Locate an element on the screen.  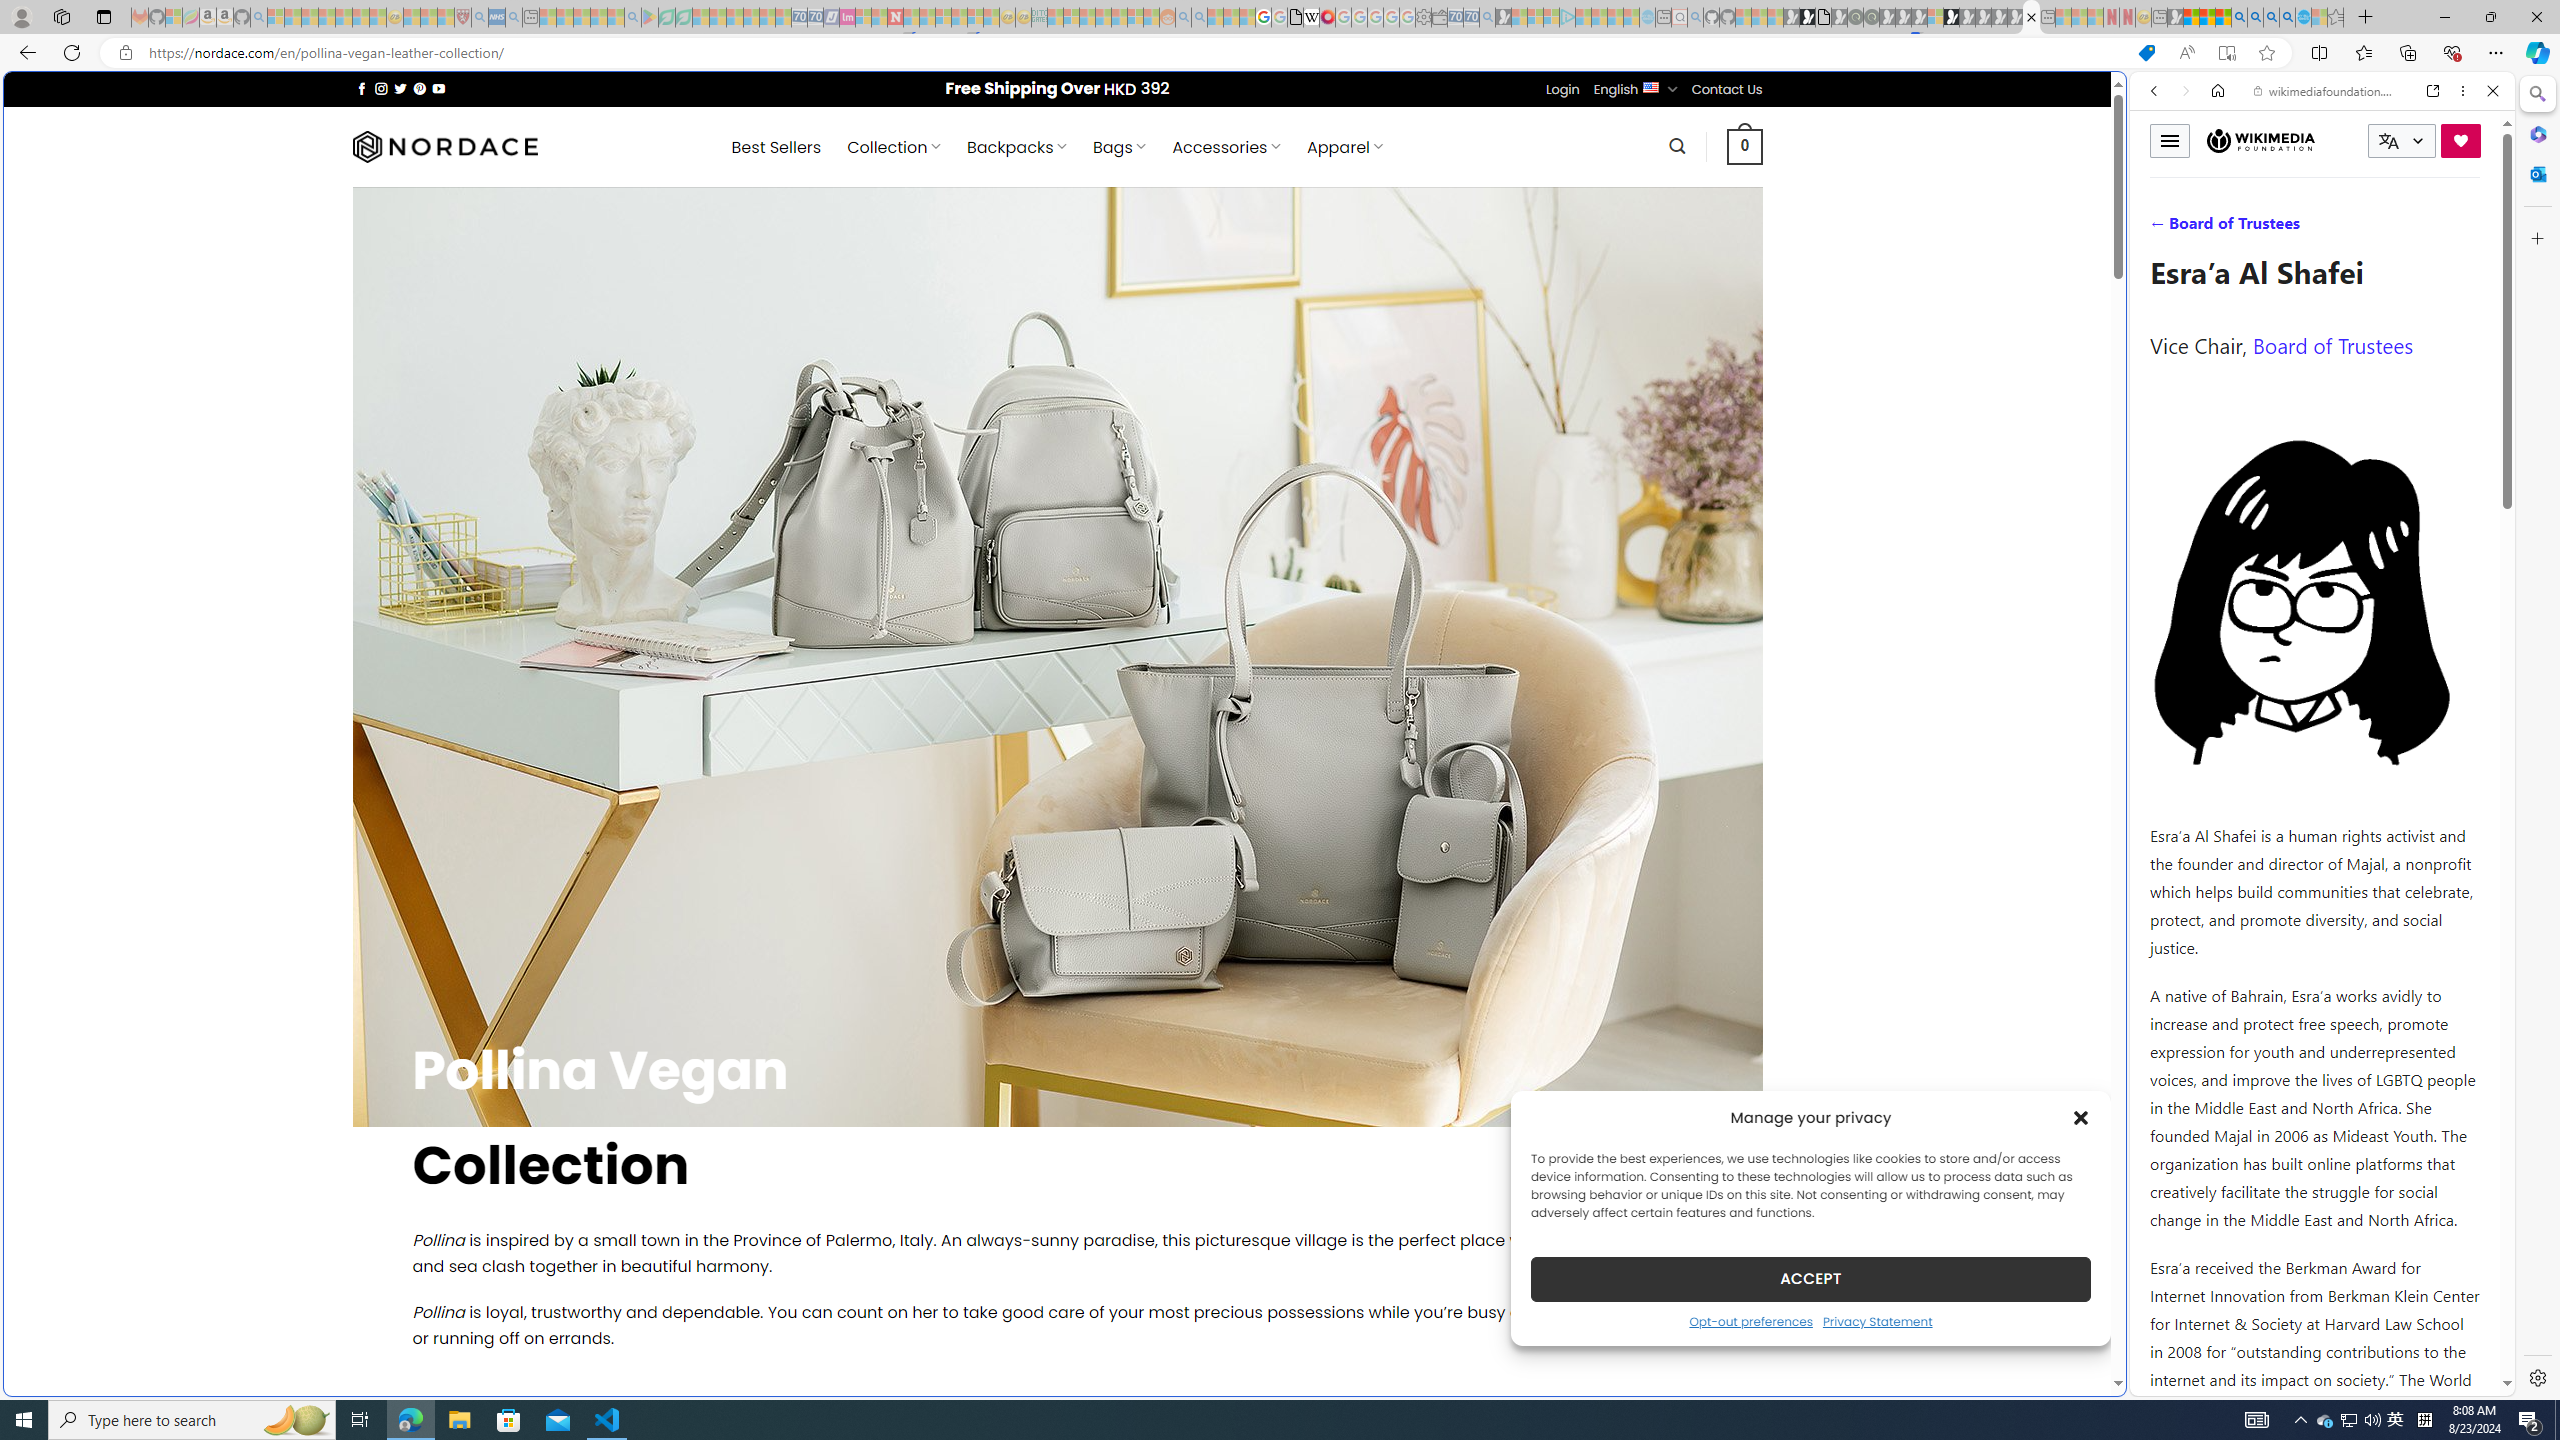
Target page - Wikipedia is located at coordinates (1312, 17).